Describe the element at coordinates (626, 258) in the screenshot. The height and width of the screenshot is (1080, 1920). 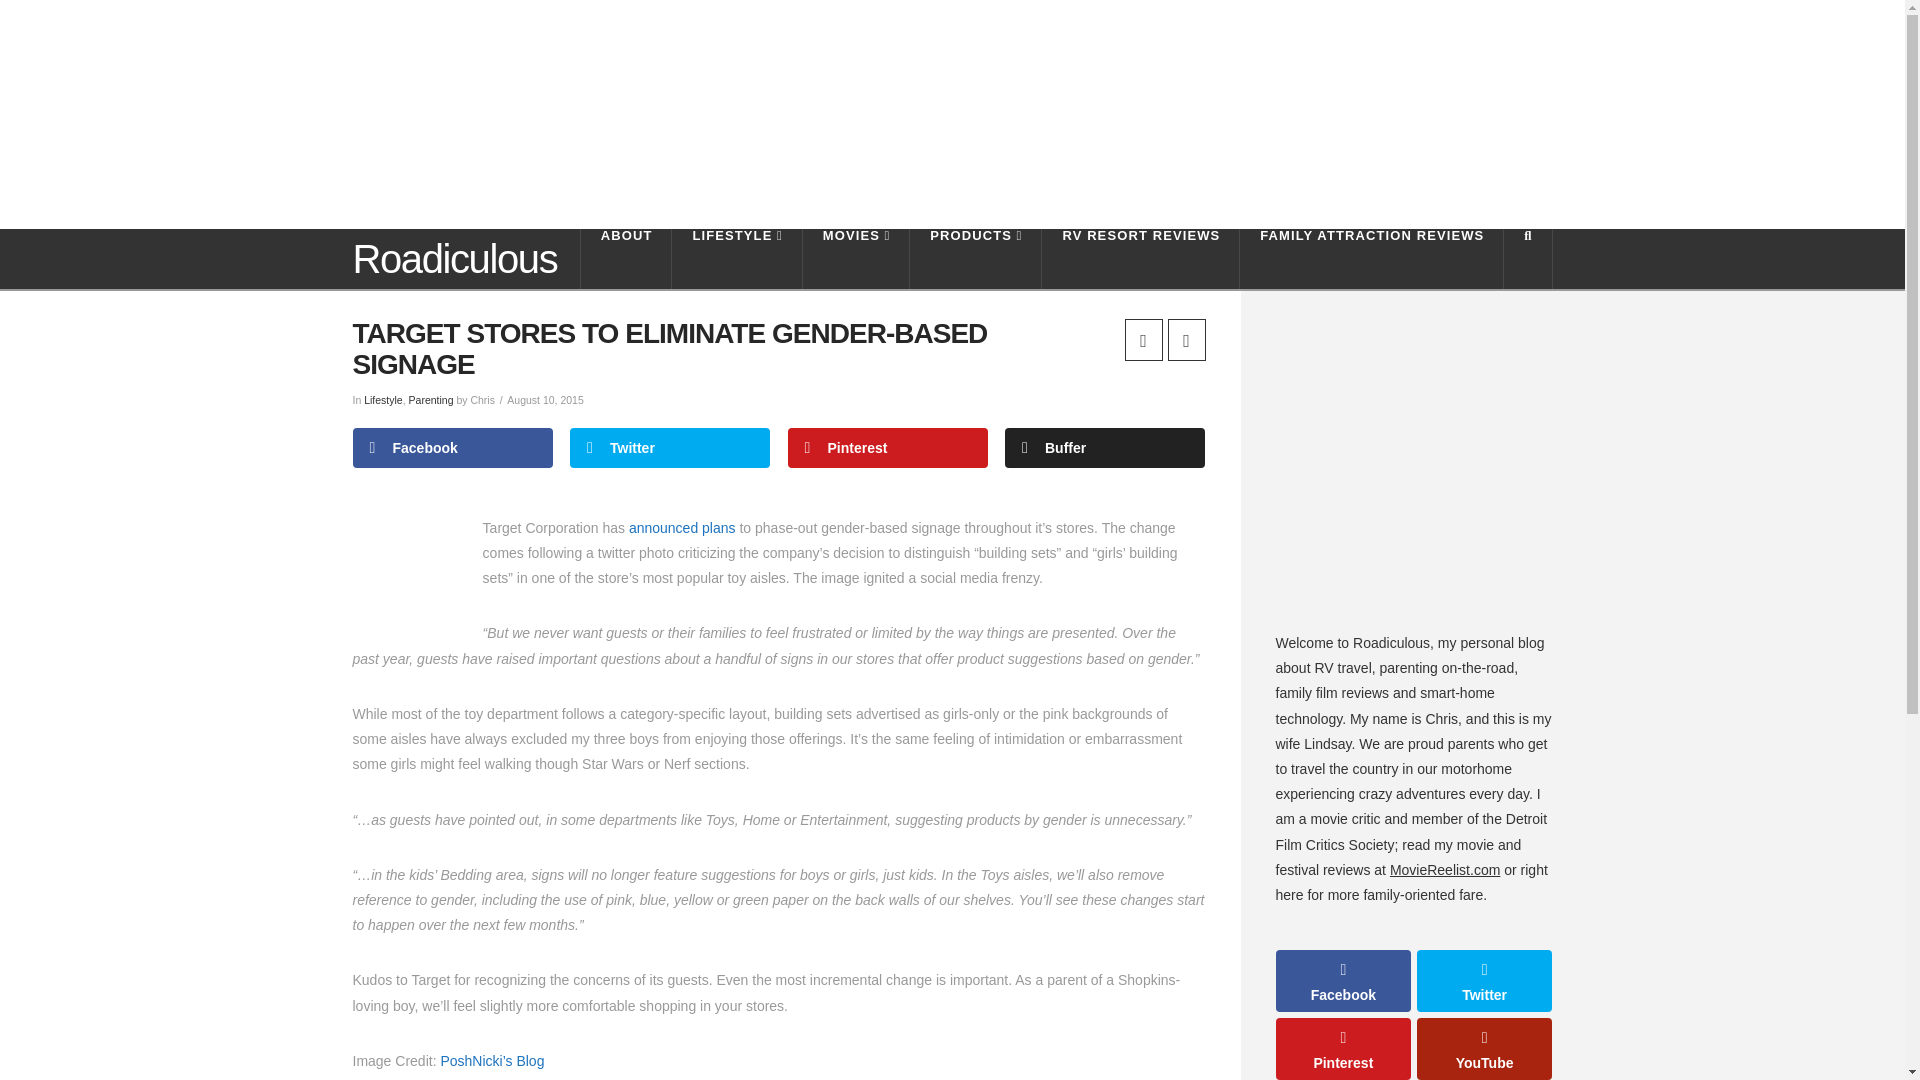
I see `ABOUT` at that location.